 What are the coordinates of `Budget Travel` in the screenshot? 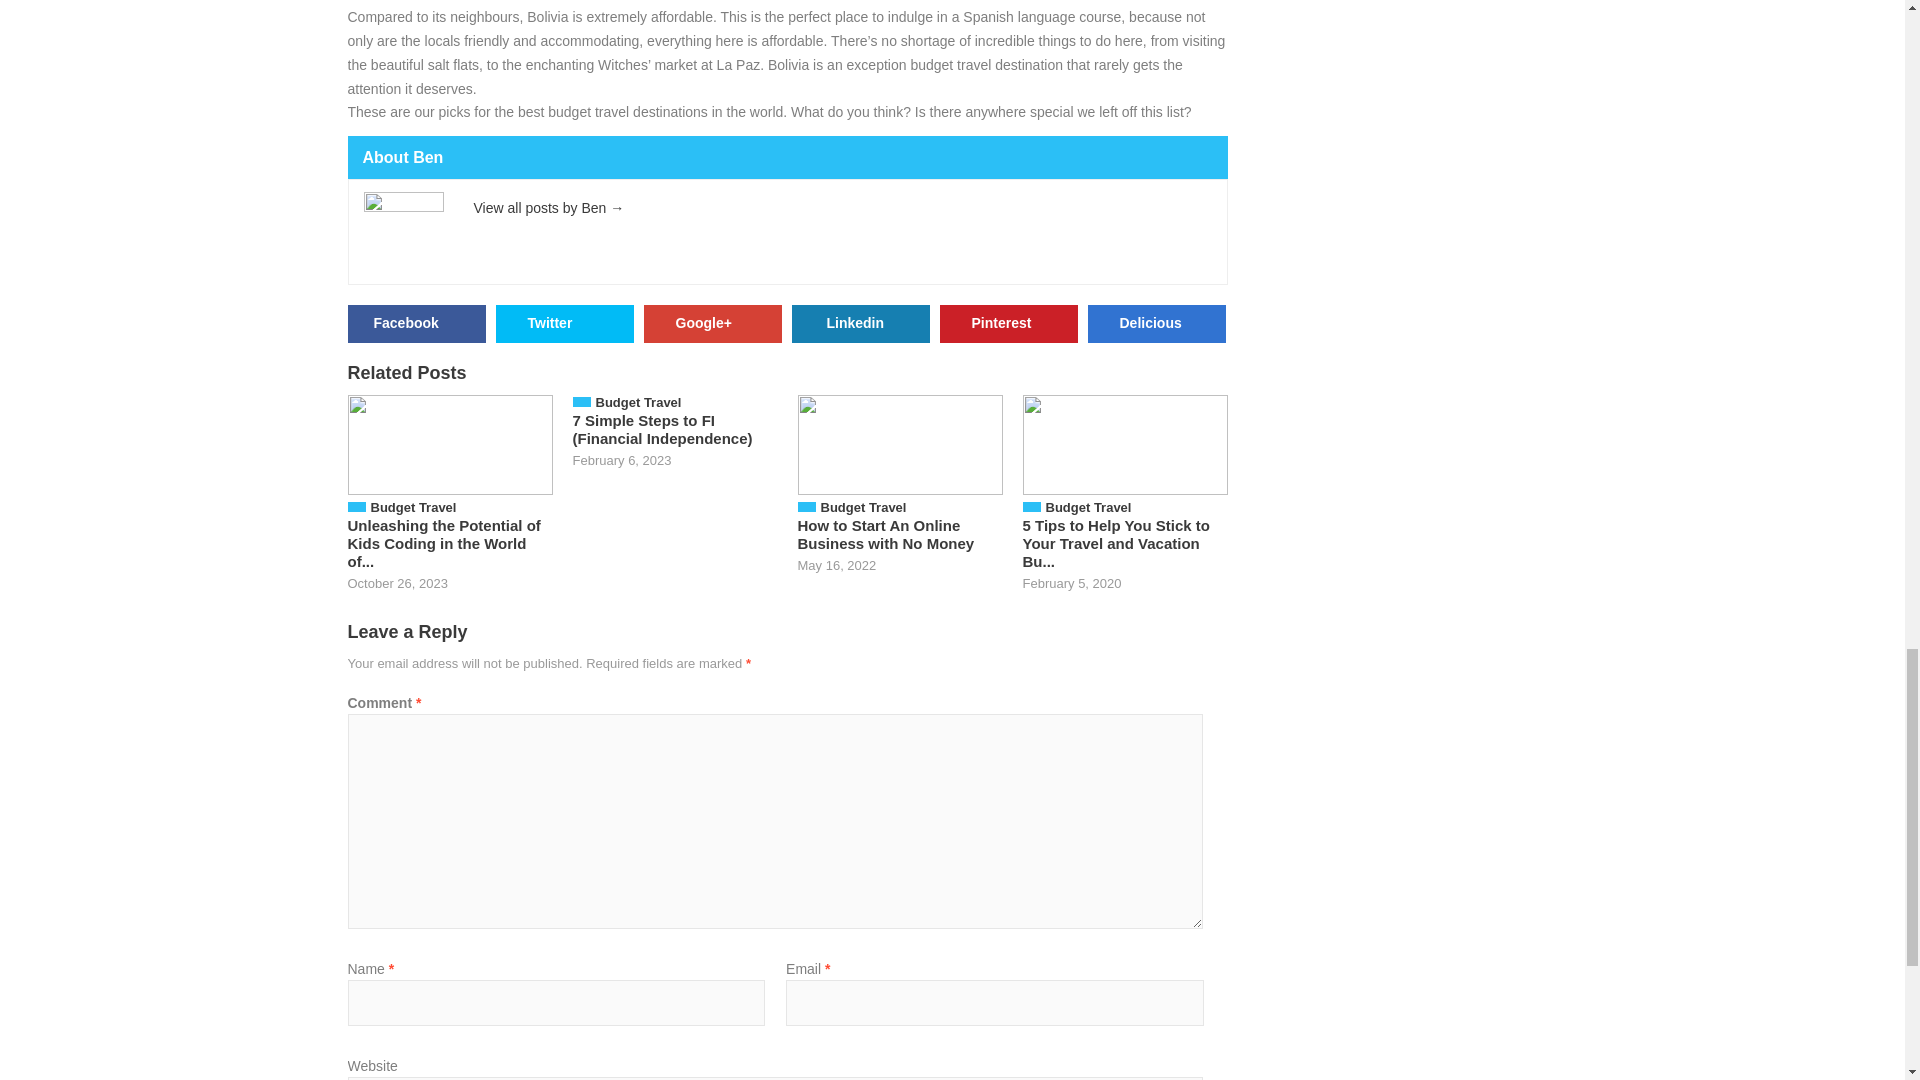 It's located at (1089, 508).